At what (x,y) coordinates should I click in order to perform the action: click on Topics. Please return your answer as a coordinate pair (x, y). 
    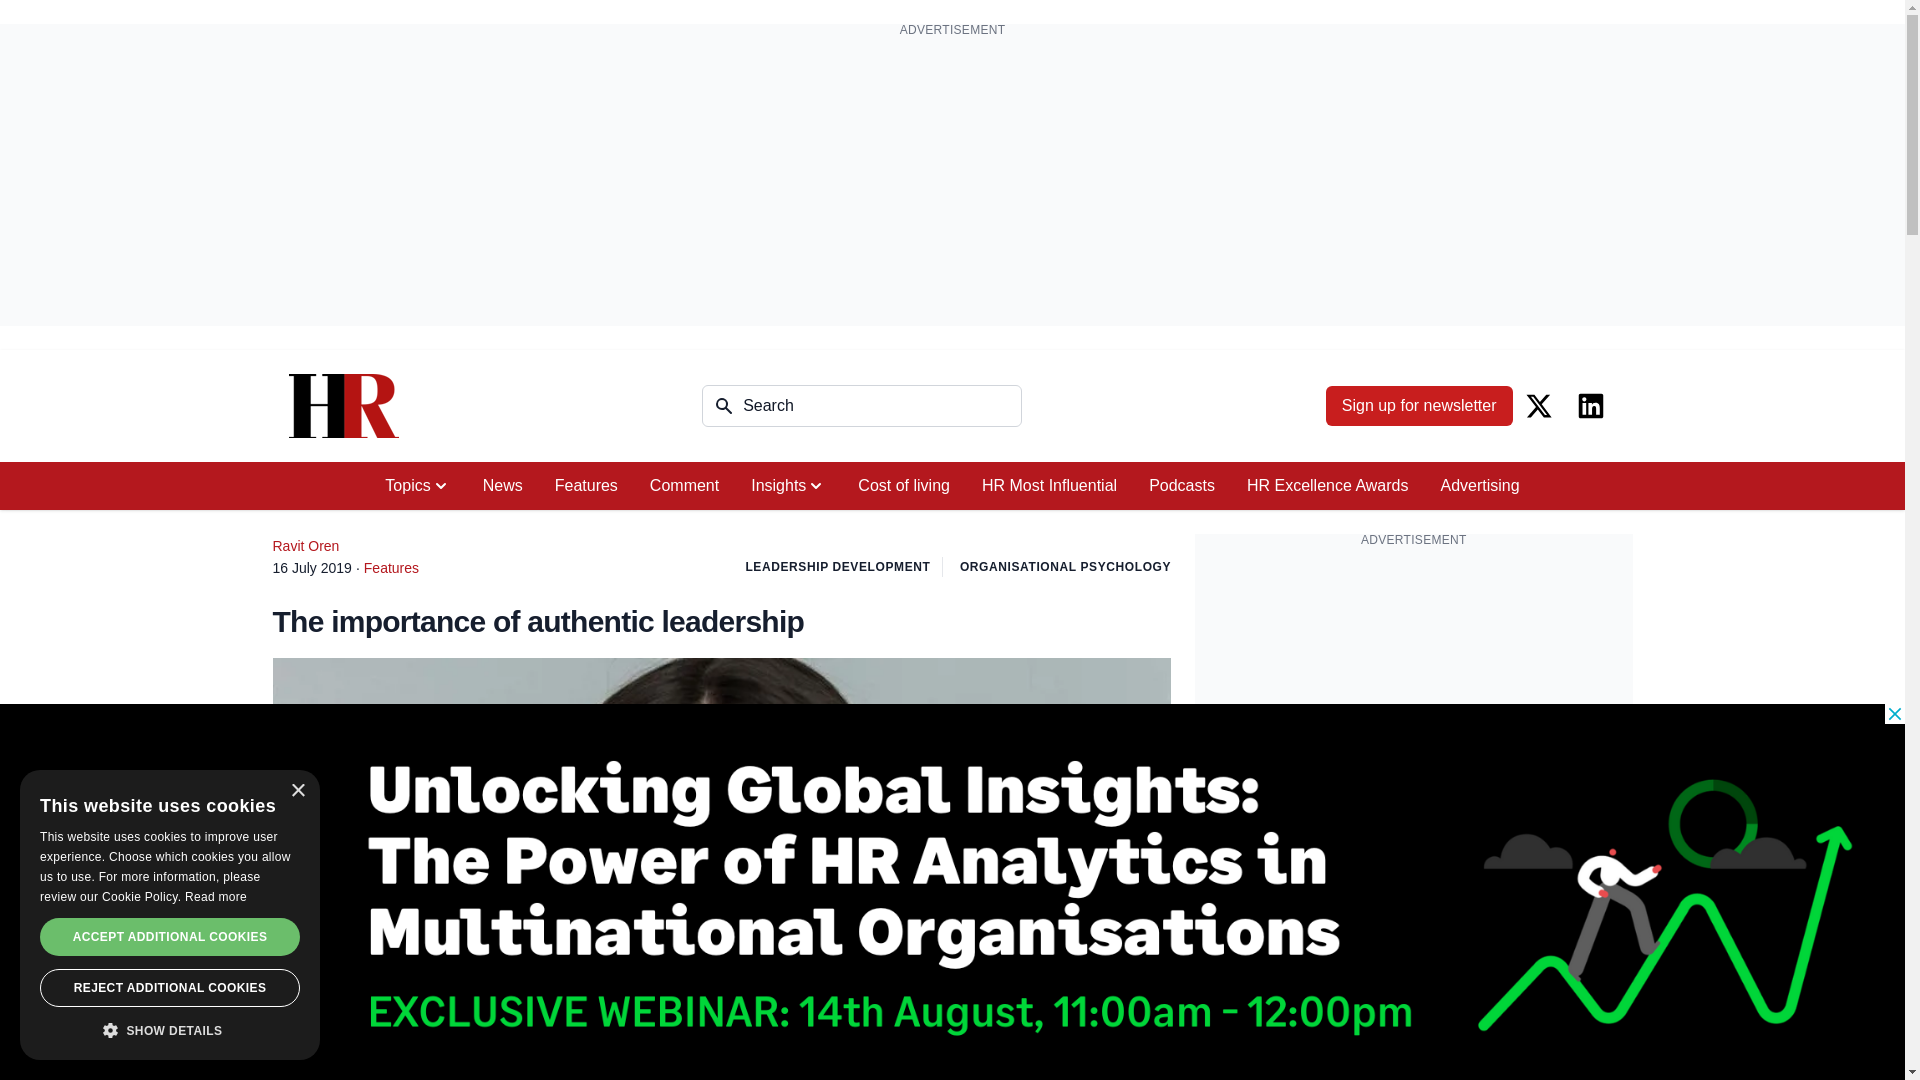
    Looking at the image, I should click on (417, 486).